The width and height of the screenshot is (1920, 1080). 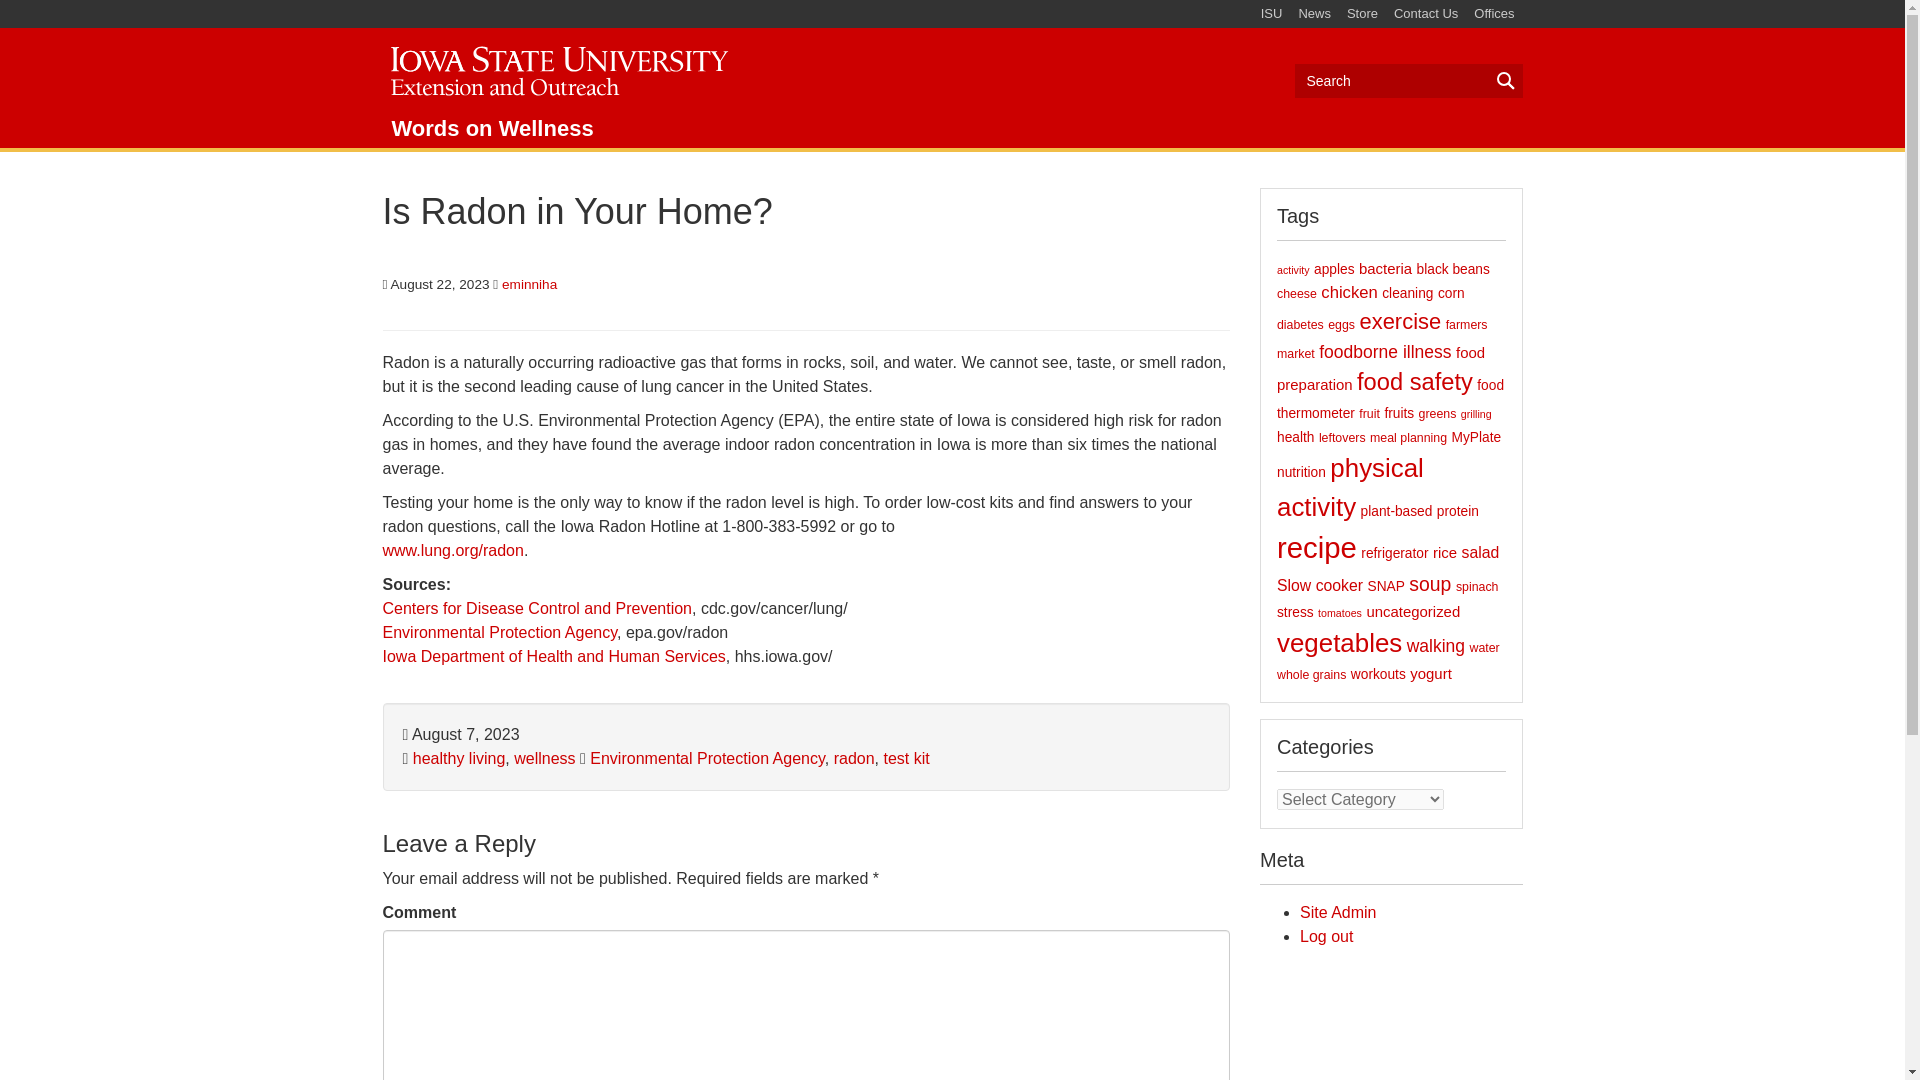 What do you see at coordinates (556, 67) in the screenshot?
I see `Iowa State University Extension and Outreach` at bounding box center [556, 67].